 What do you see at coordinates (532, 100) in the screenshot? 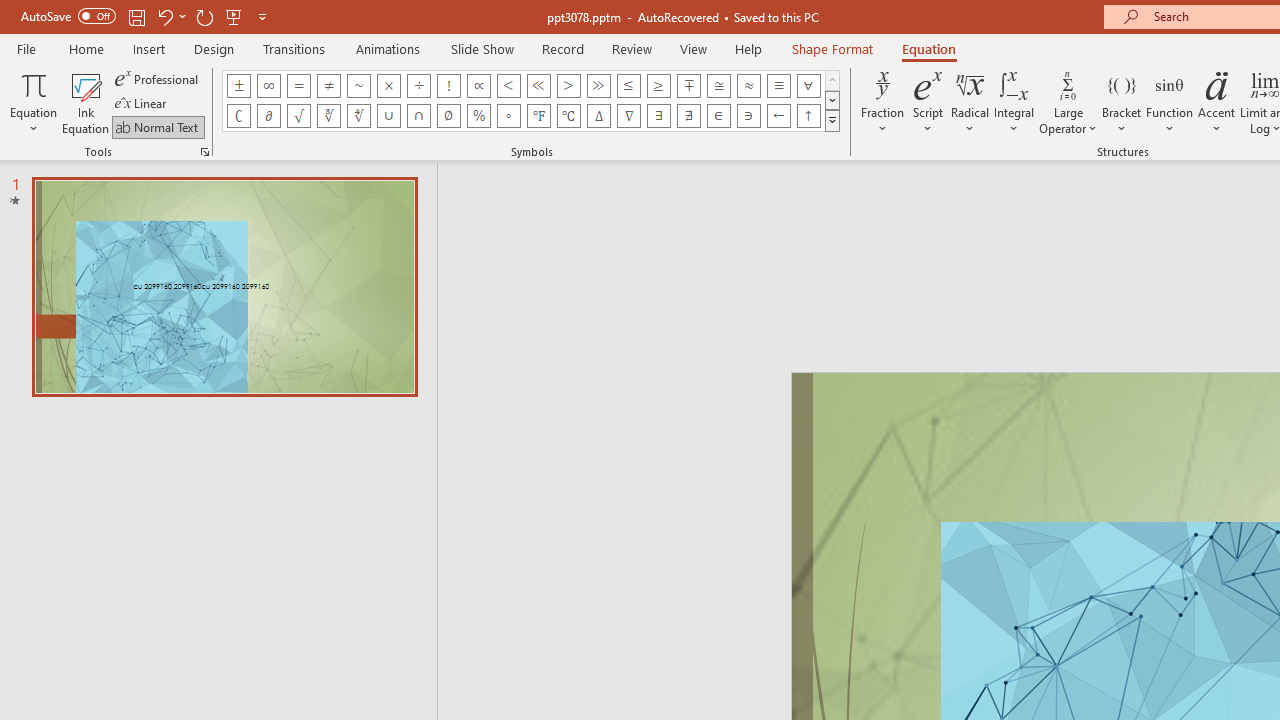
I see `AutomationID: EquationSymbolsInsertGallery` at bounding box center [532, 100].